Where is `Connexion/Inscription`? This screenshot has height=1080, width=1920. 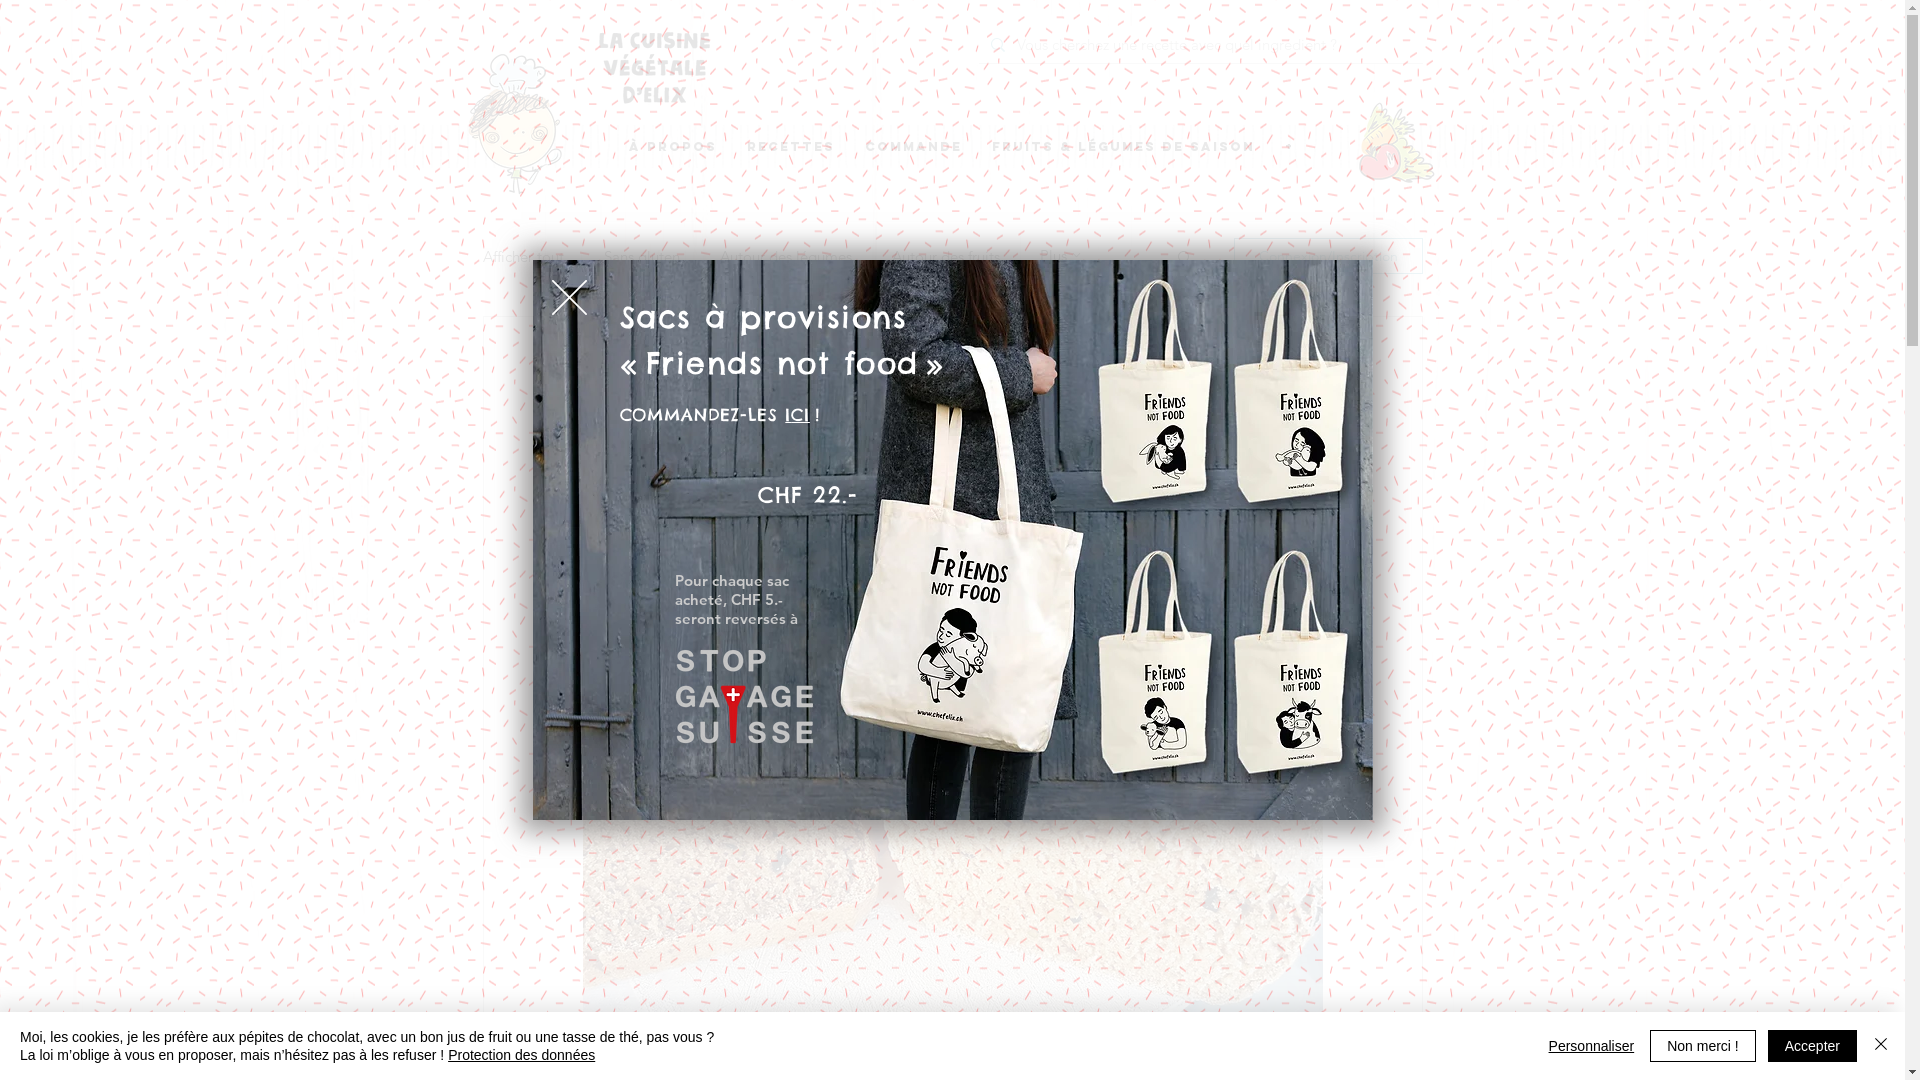
Connexion/Inscription is located at coordinates (1328, 256).